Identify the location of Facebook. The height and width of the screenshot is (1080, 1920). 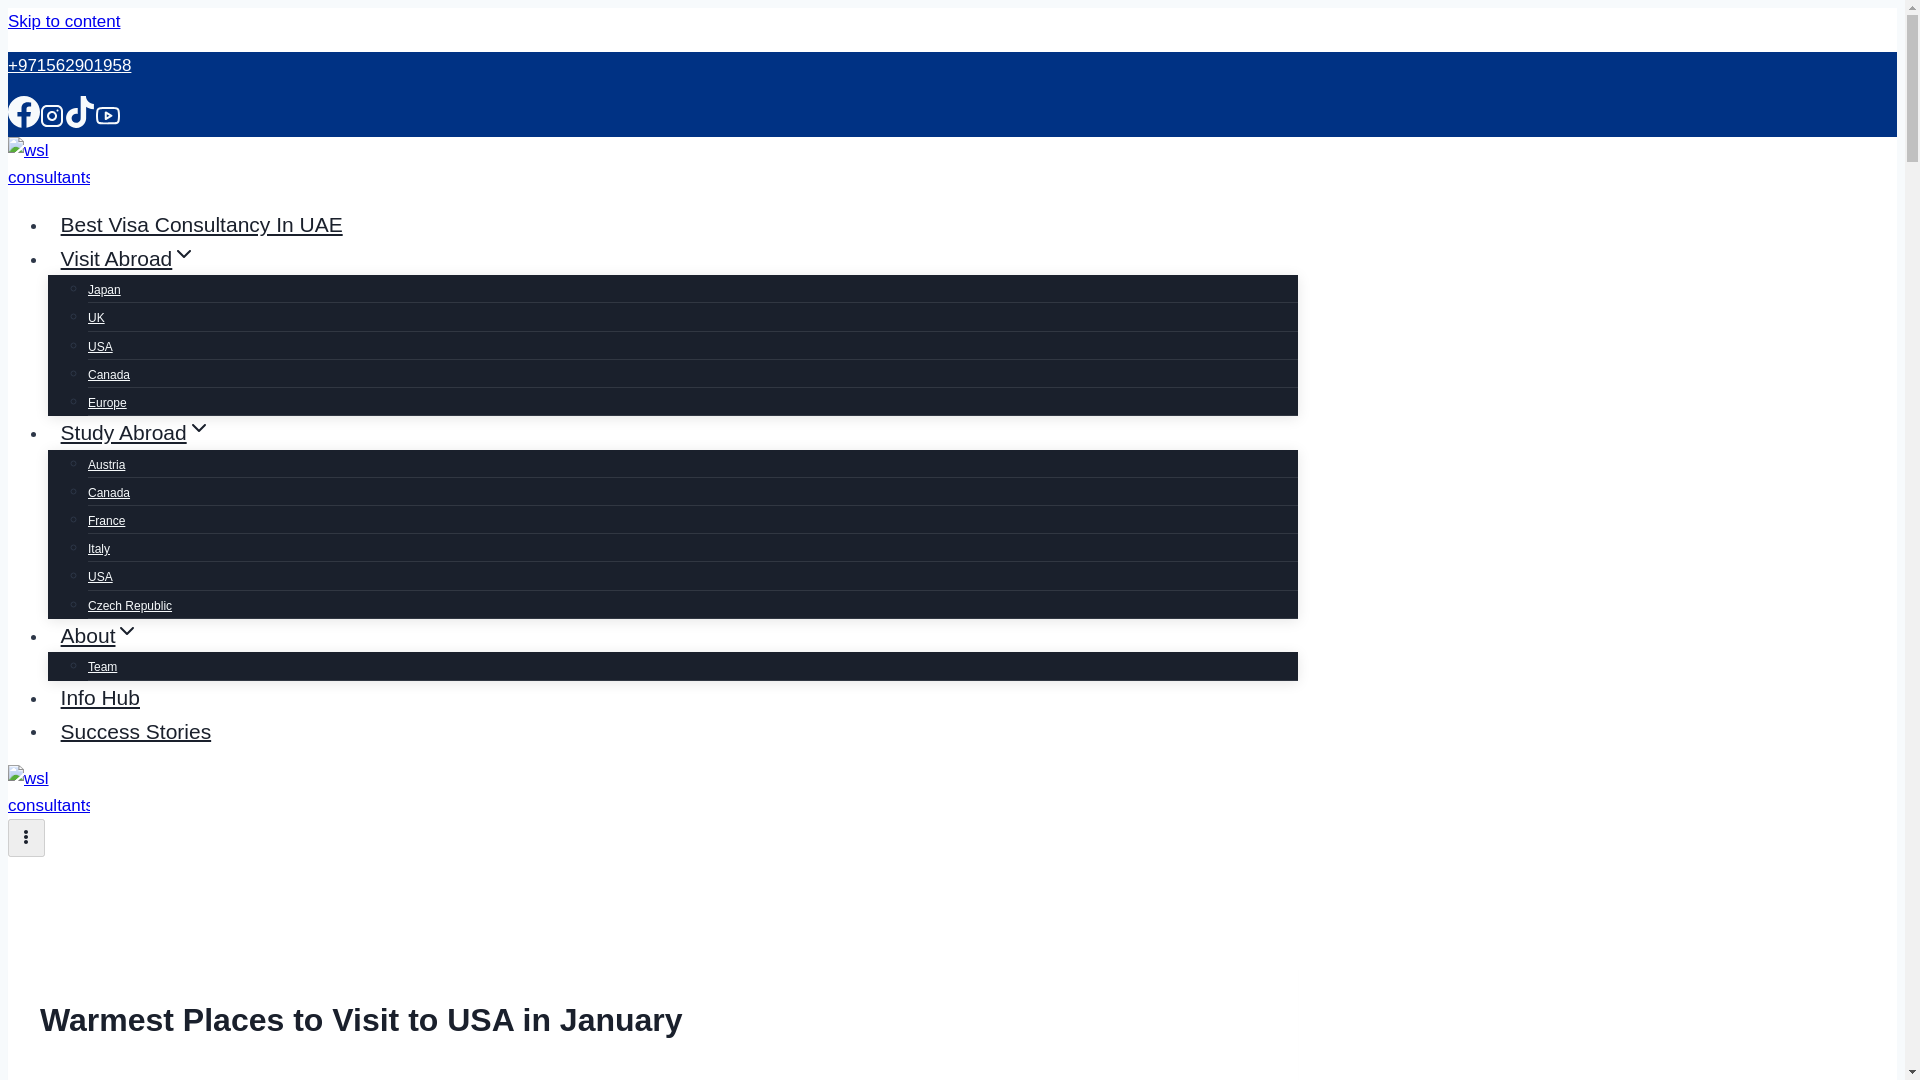
(24, 112).